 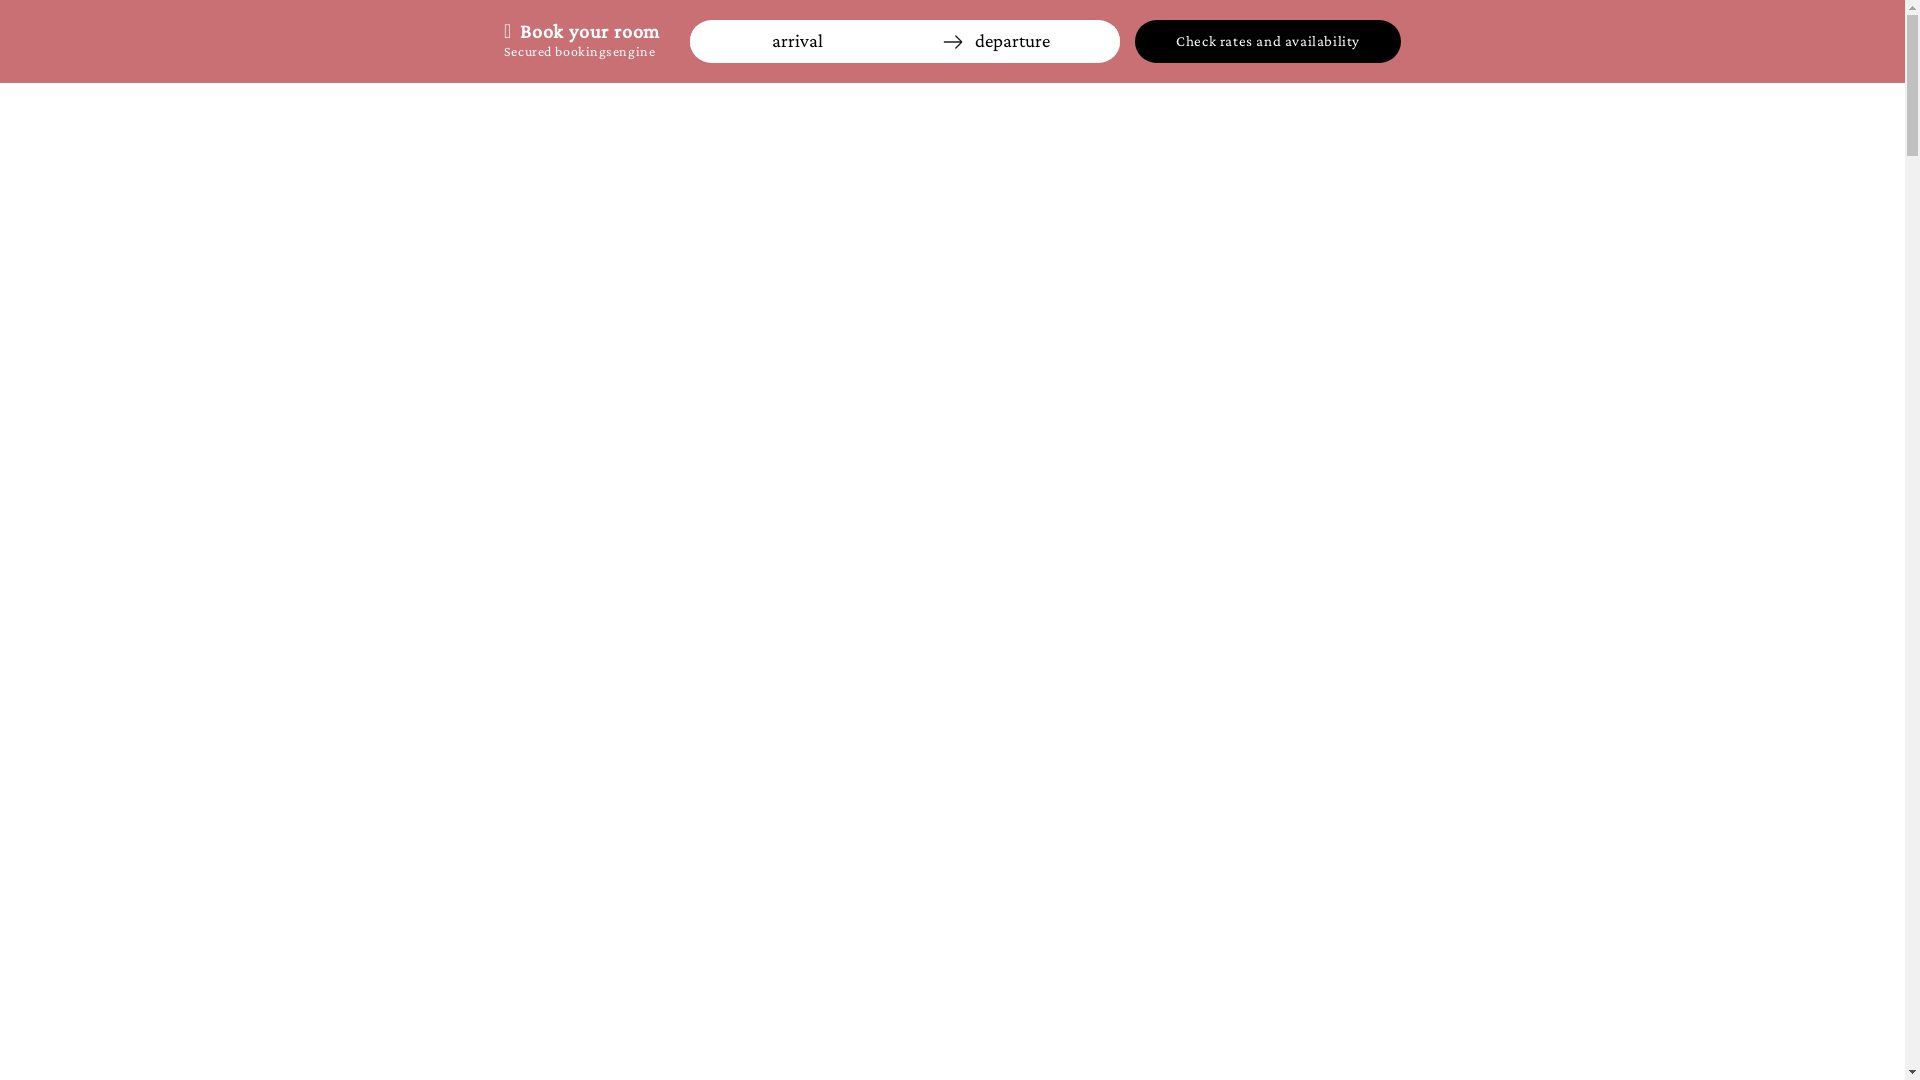 I want to click on PACKAGES, so click(x=935, y=1036).